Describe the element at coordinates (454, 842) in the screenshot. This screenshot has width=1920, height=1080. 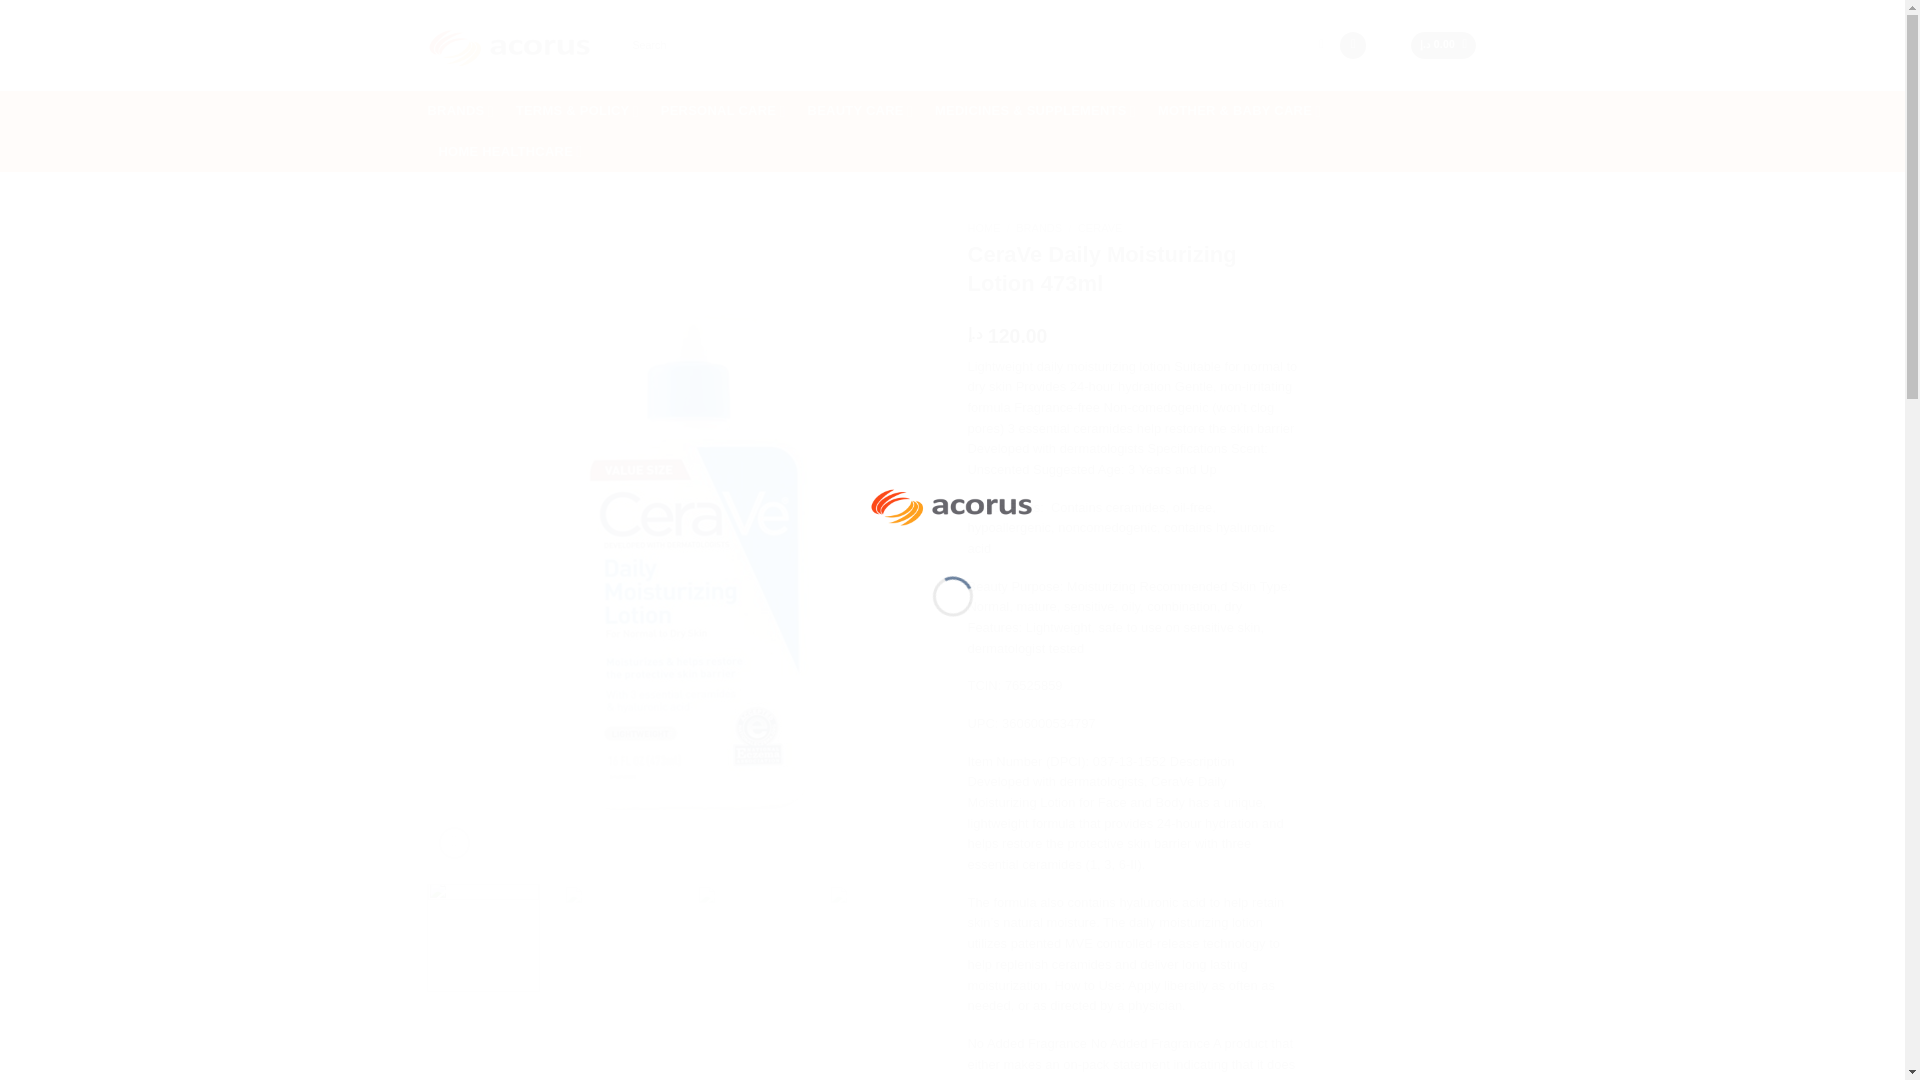
I see `Zoom` at that location.